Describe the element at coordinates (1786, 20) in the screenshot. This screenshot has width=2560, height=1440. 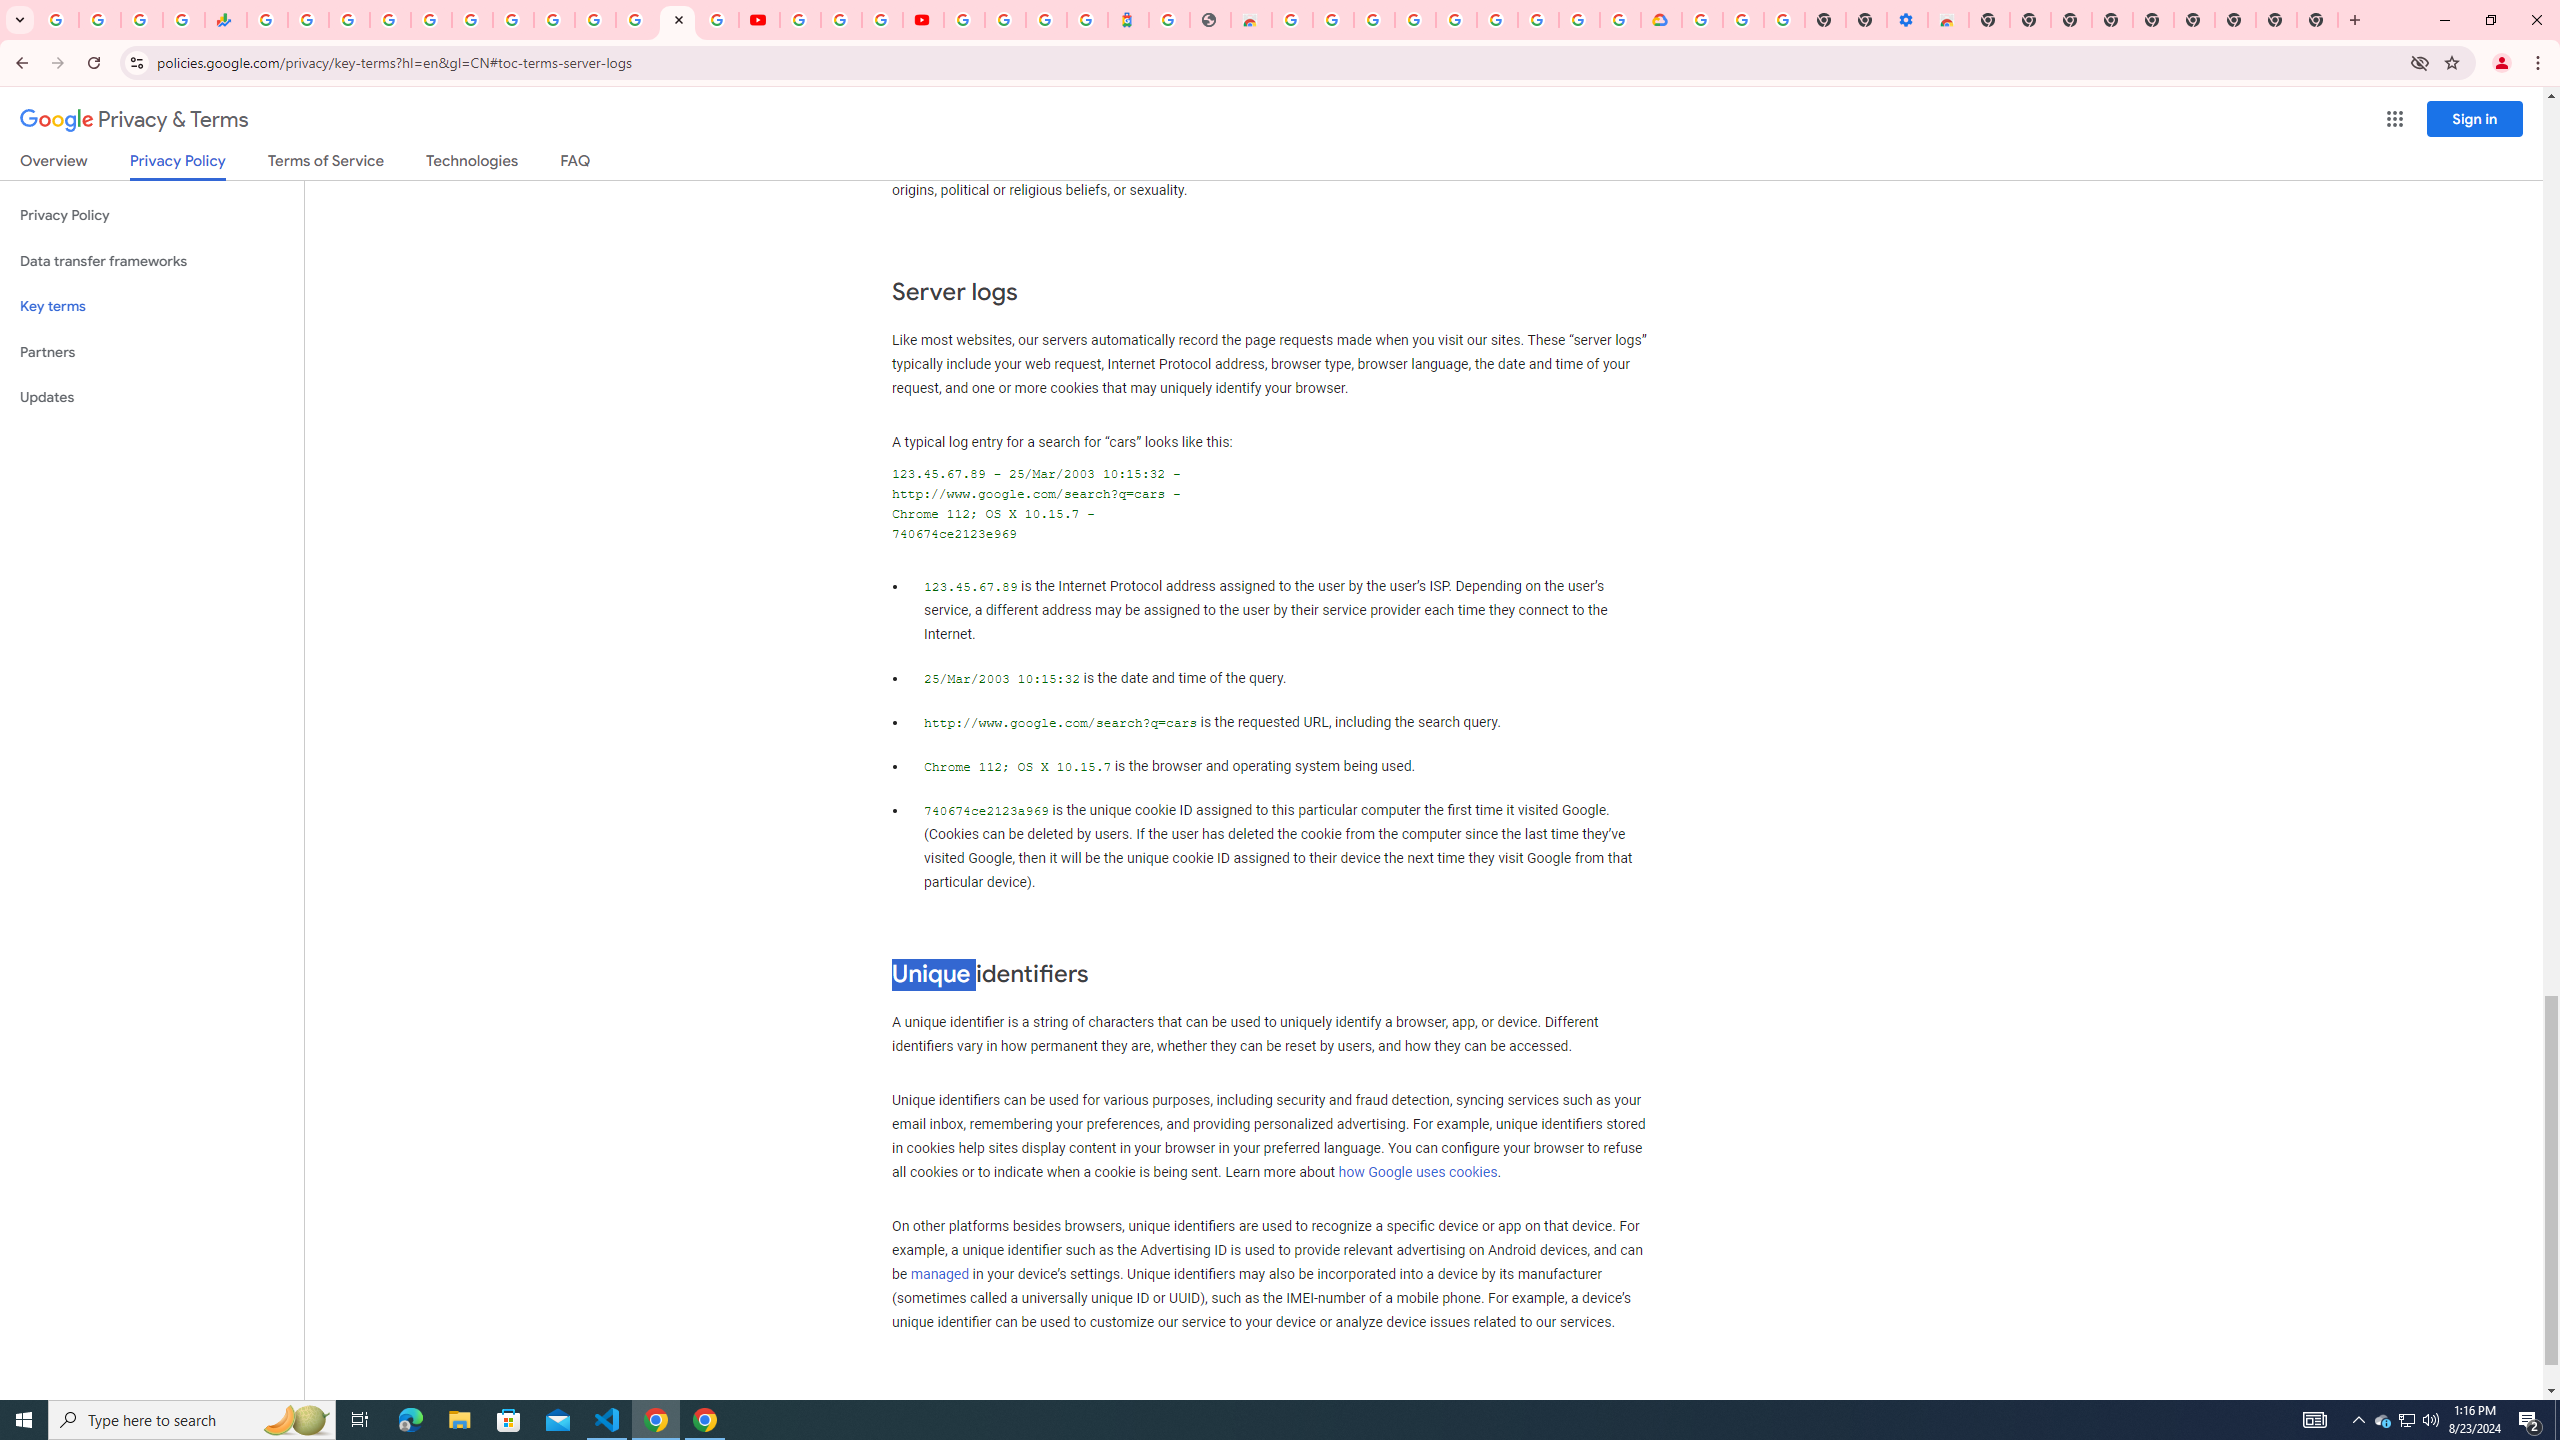
I see `Turn cookies on or off - Computer - Google Account Help` at that location.